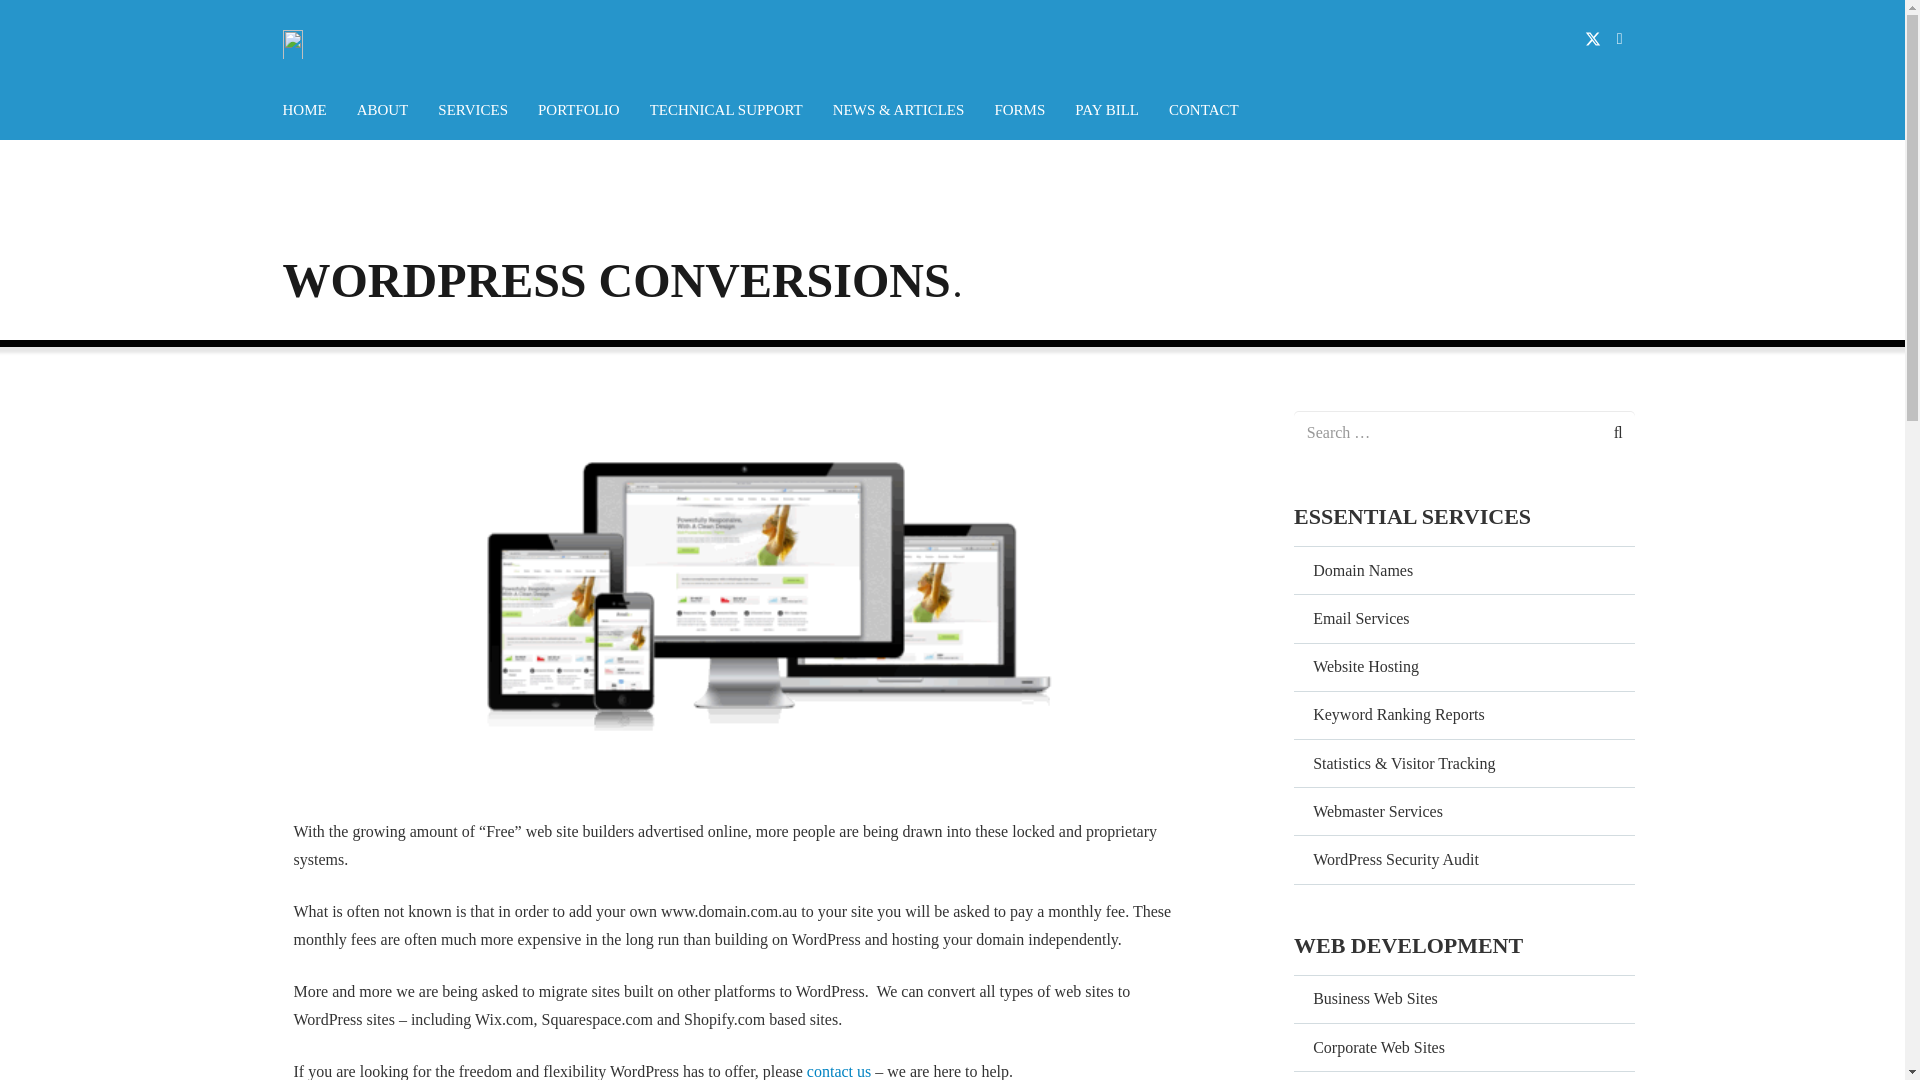  I want to click on Keyword Ranking Reports, so click(1464, 714).